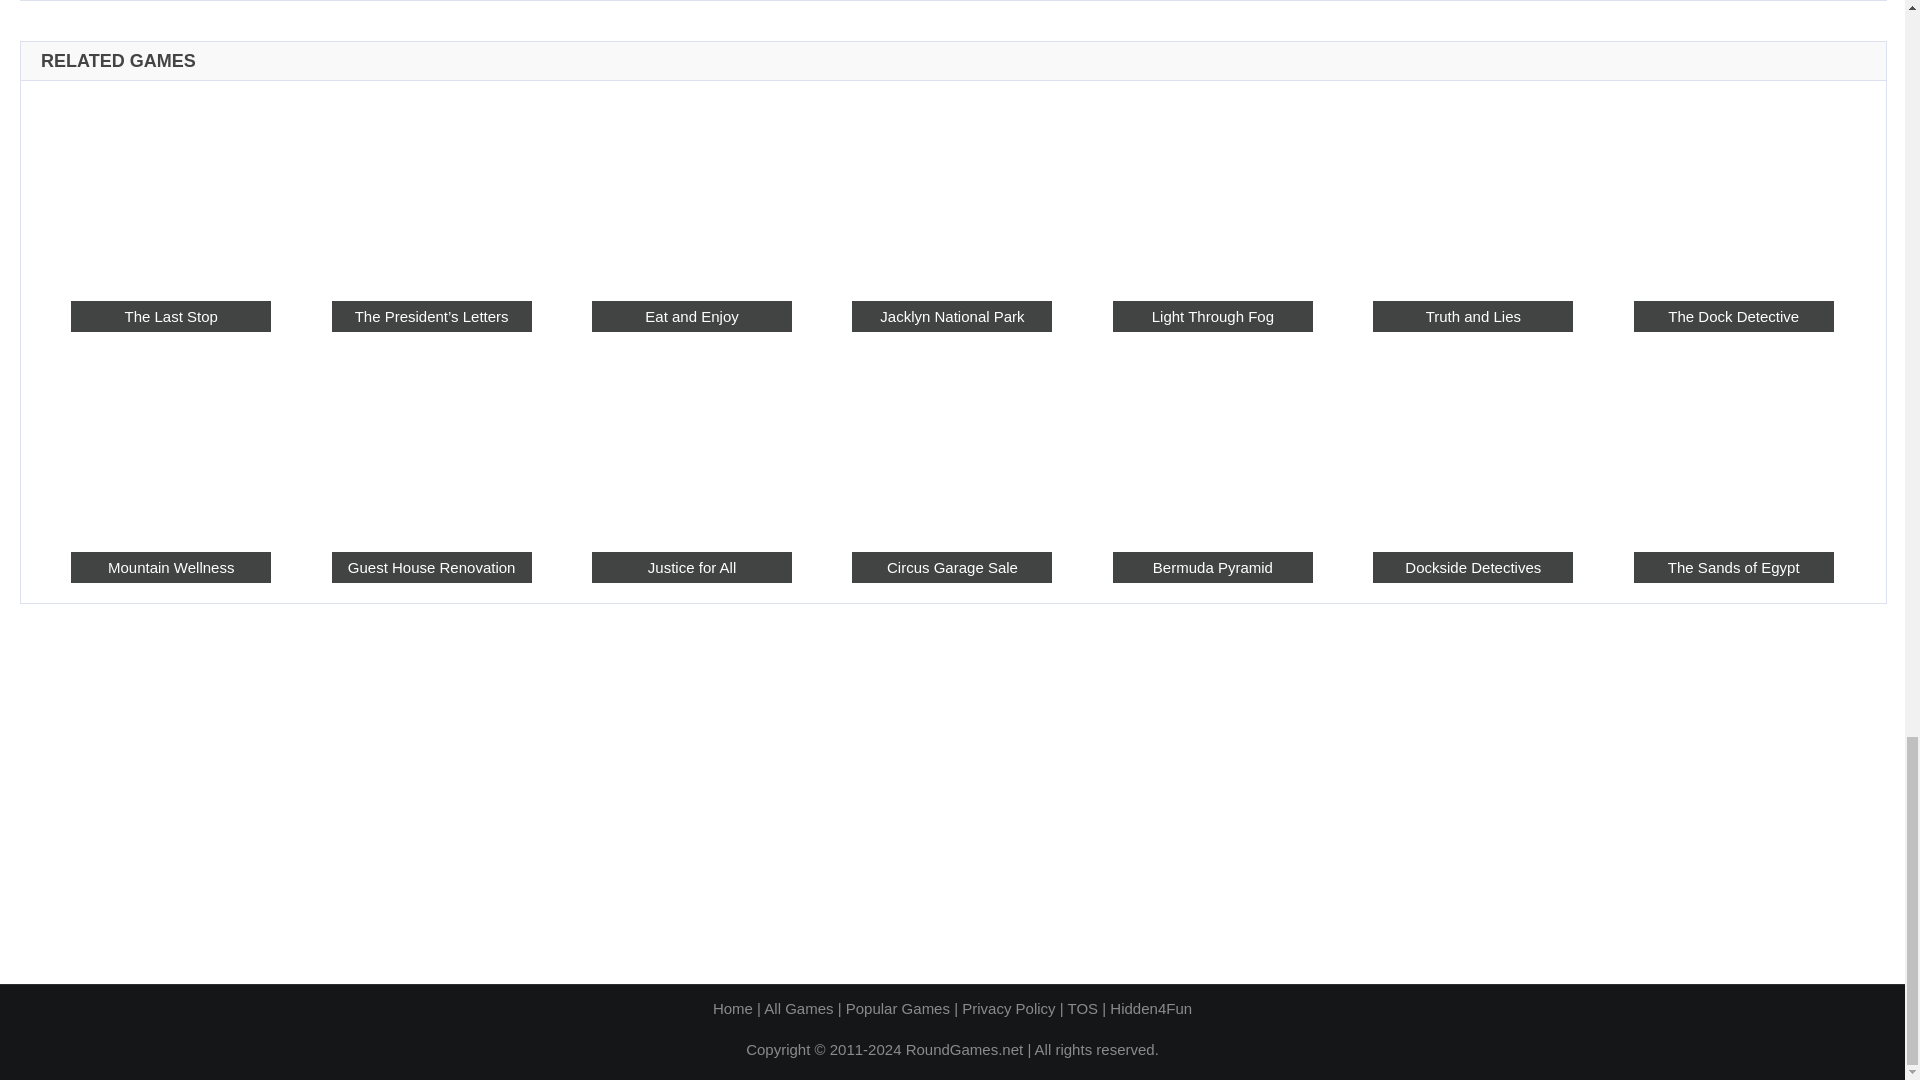 The height and width of the screenshot is (1080, 1920). I want to click on Eat and Enjoy, so click(691, 189).